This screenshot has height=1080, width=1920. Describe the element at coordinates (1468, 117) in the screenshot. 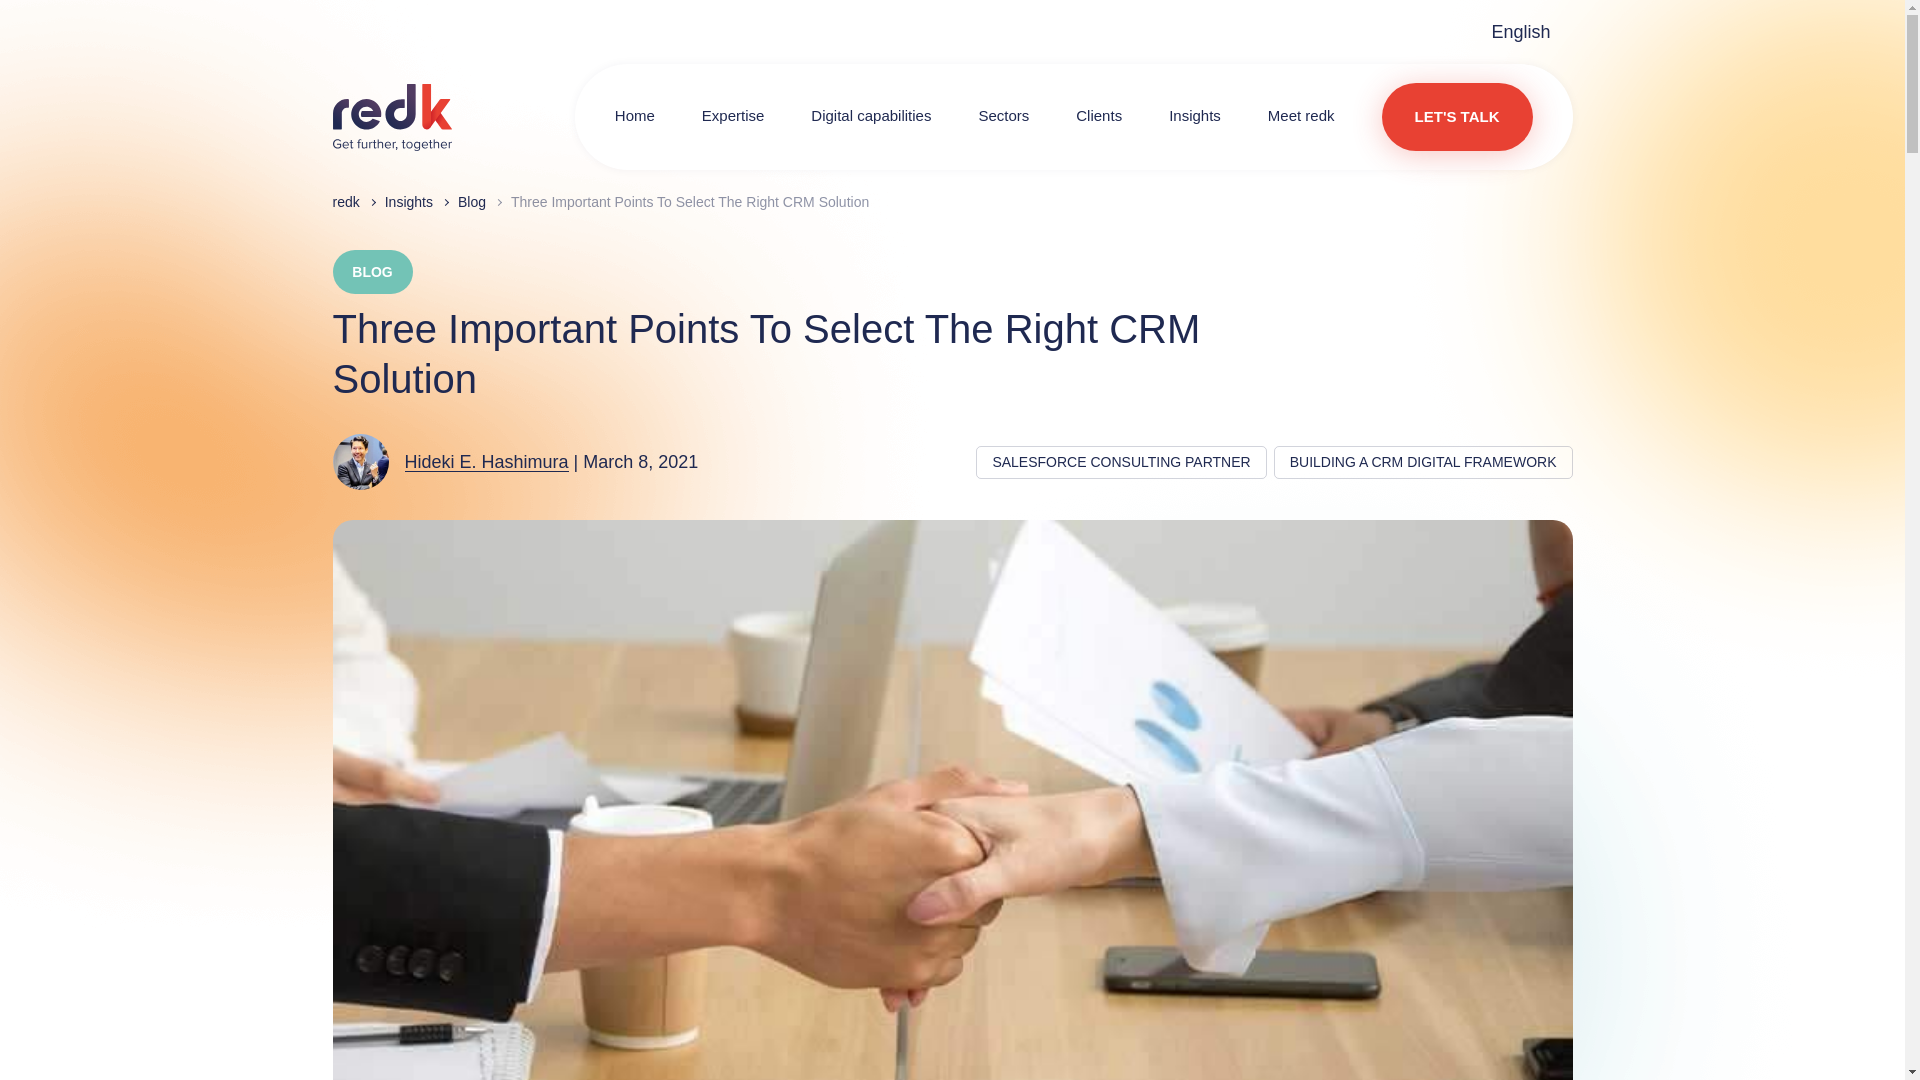

I see `Search` at that location.